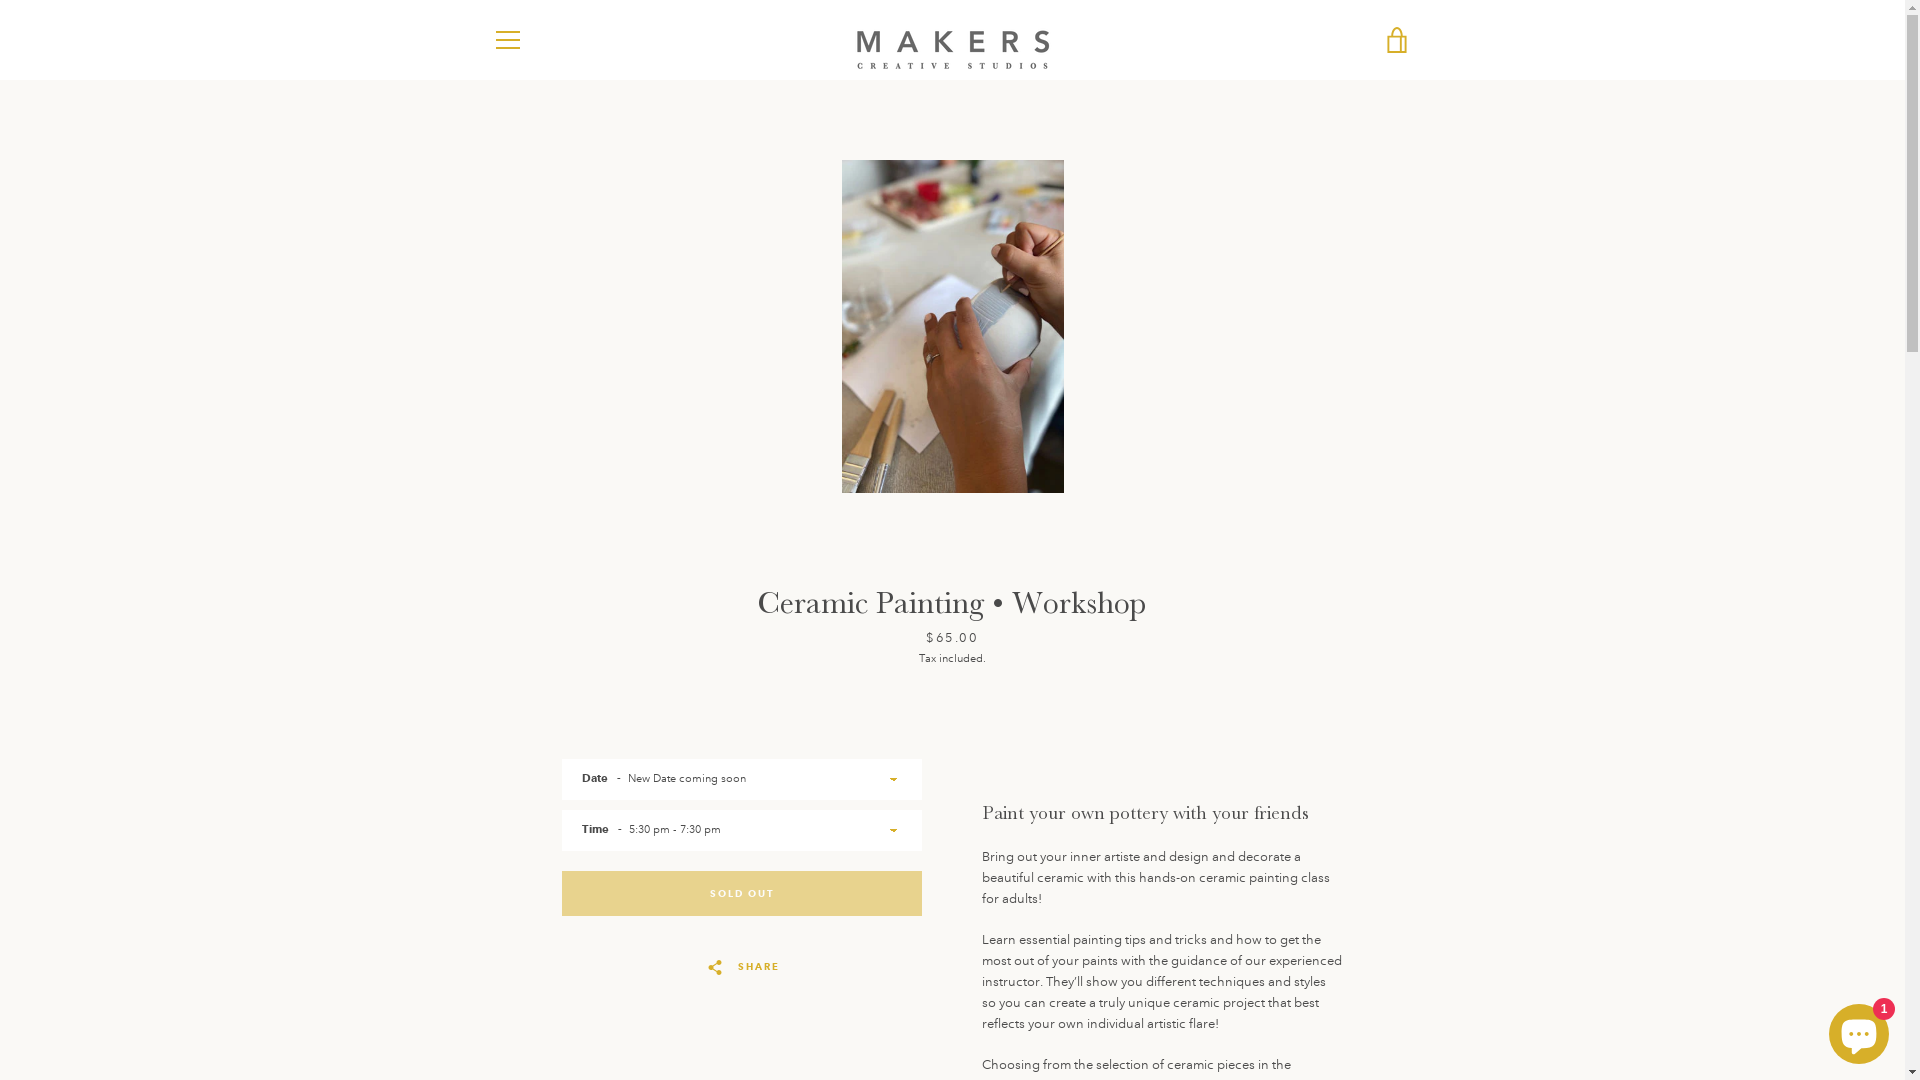 The image size is (1920, 1080). What do you see at coordinates (492, 1010) in the screenshot?
I see `Facebook` at bounding box center [492, 1010].